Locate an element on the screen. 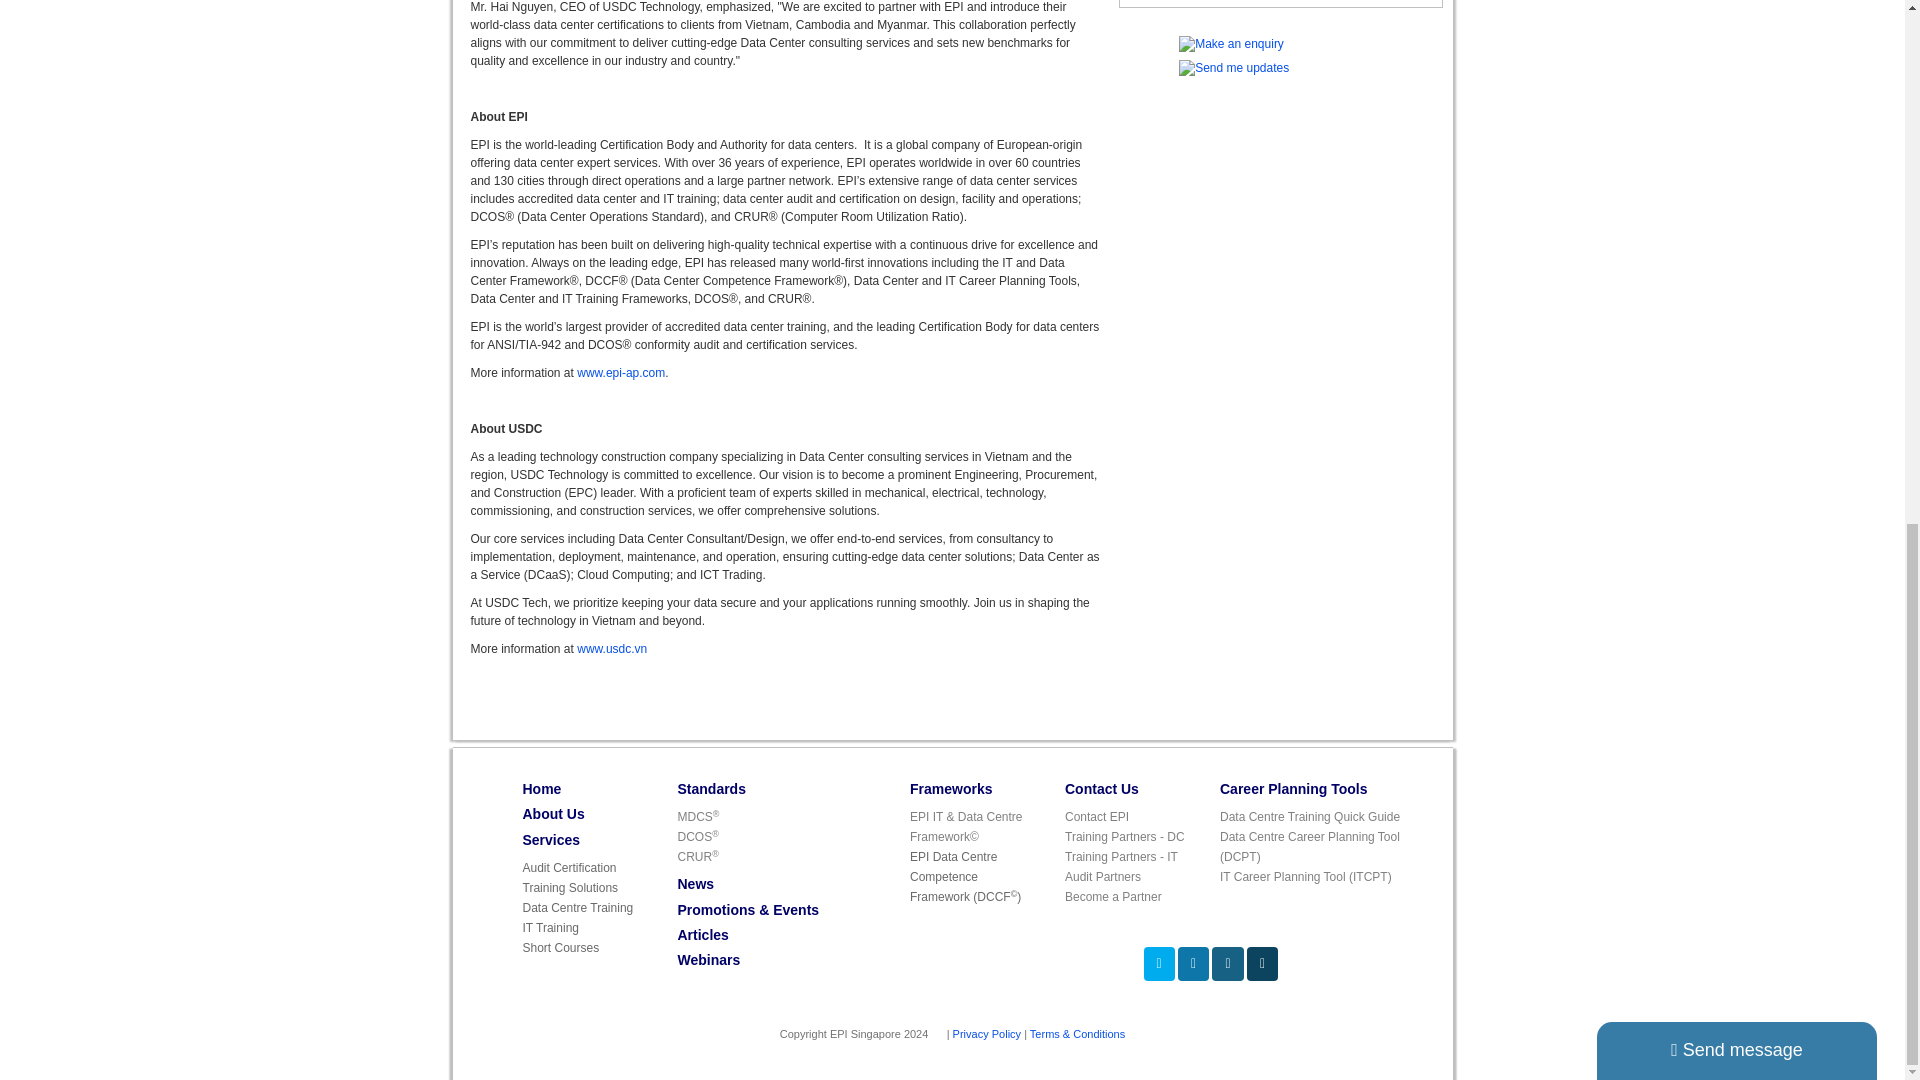 The width and height of the screenshot is (1920, 1080). Follow us on Twitter is located at coordinates (1160, 964).